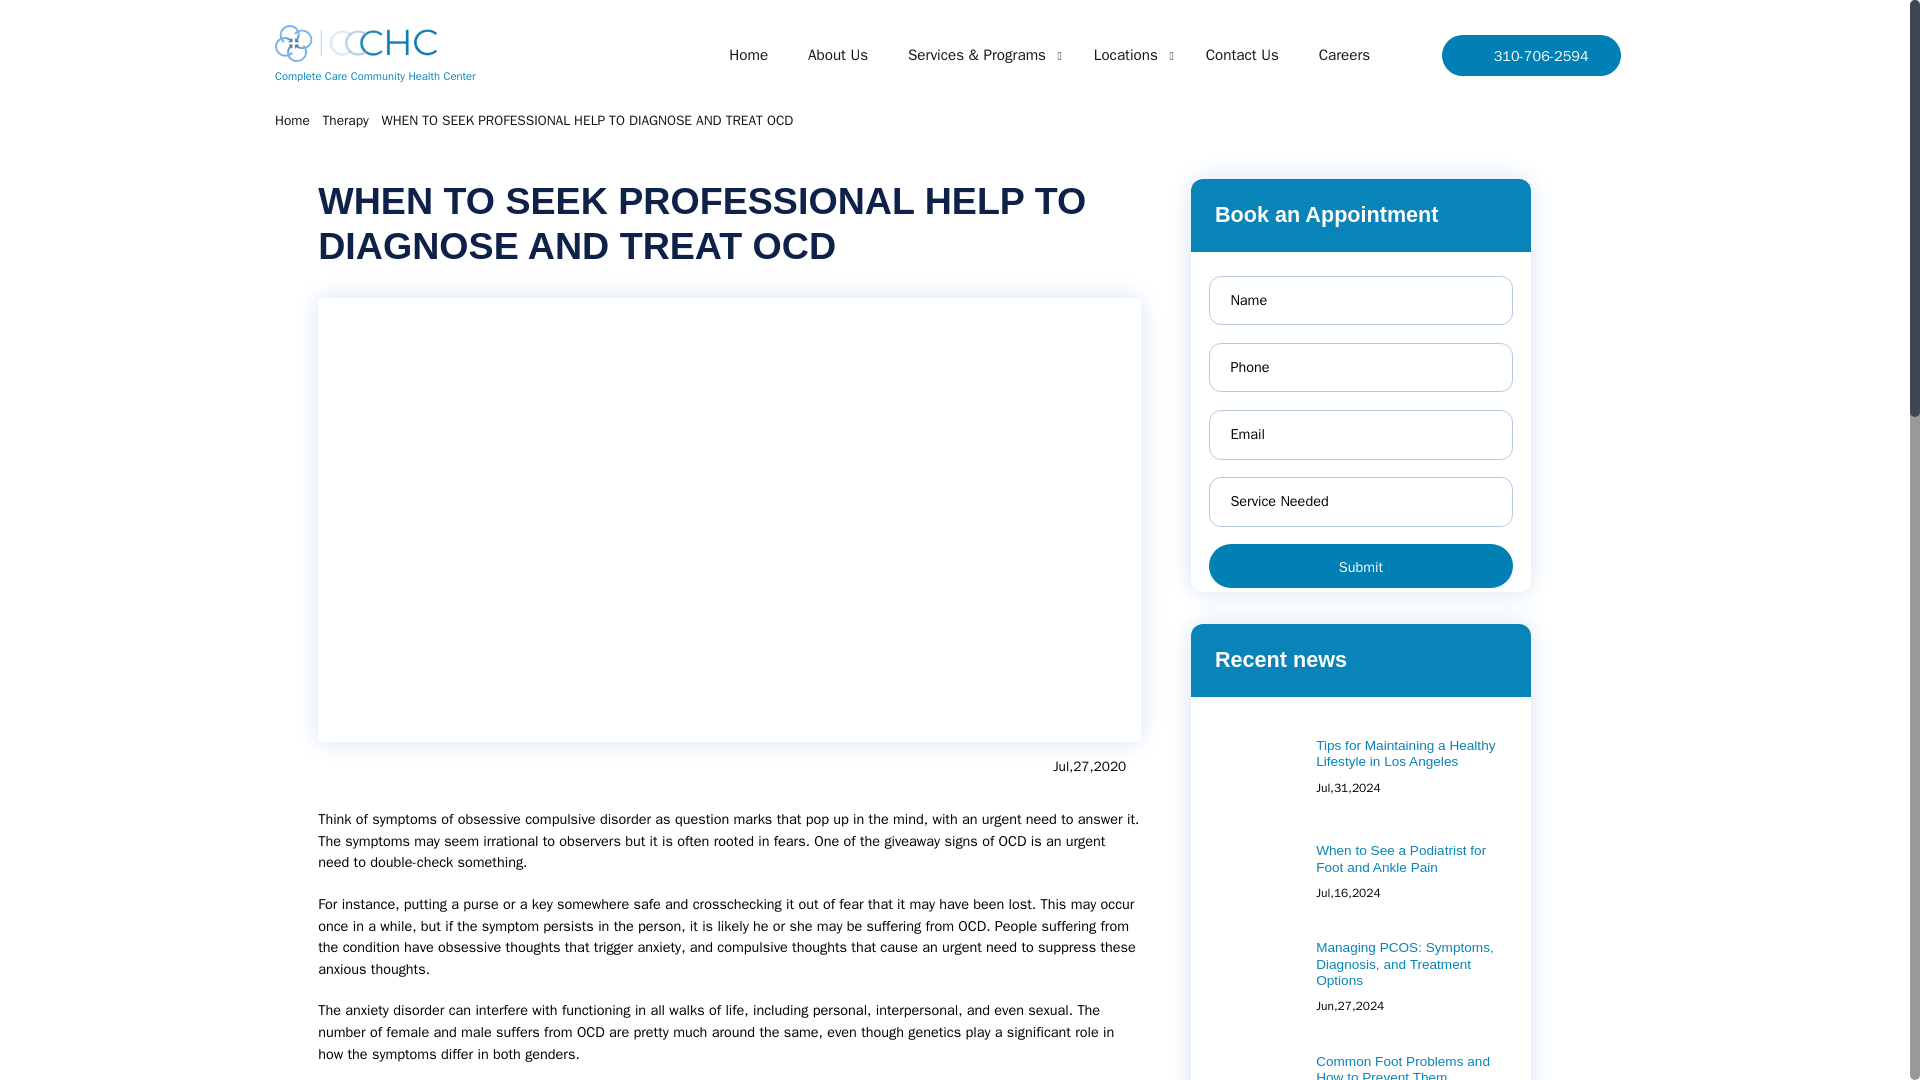 The width and height of the screenshot is (1920, 1080). Describe the element at coordinates (936, 70) in the screenshot. I see `Home` at that location.